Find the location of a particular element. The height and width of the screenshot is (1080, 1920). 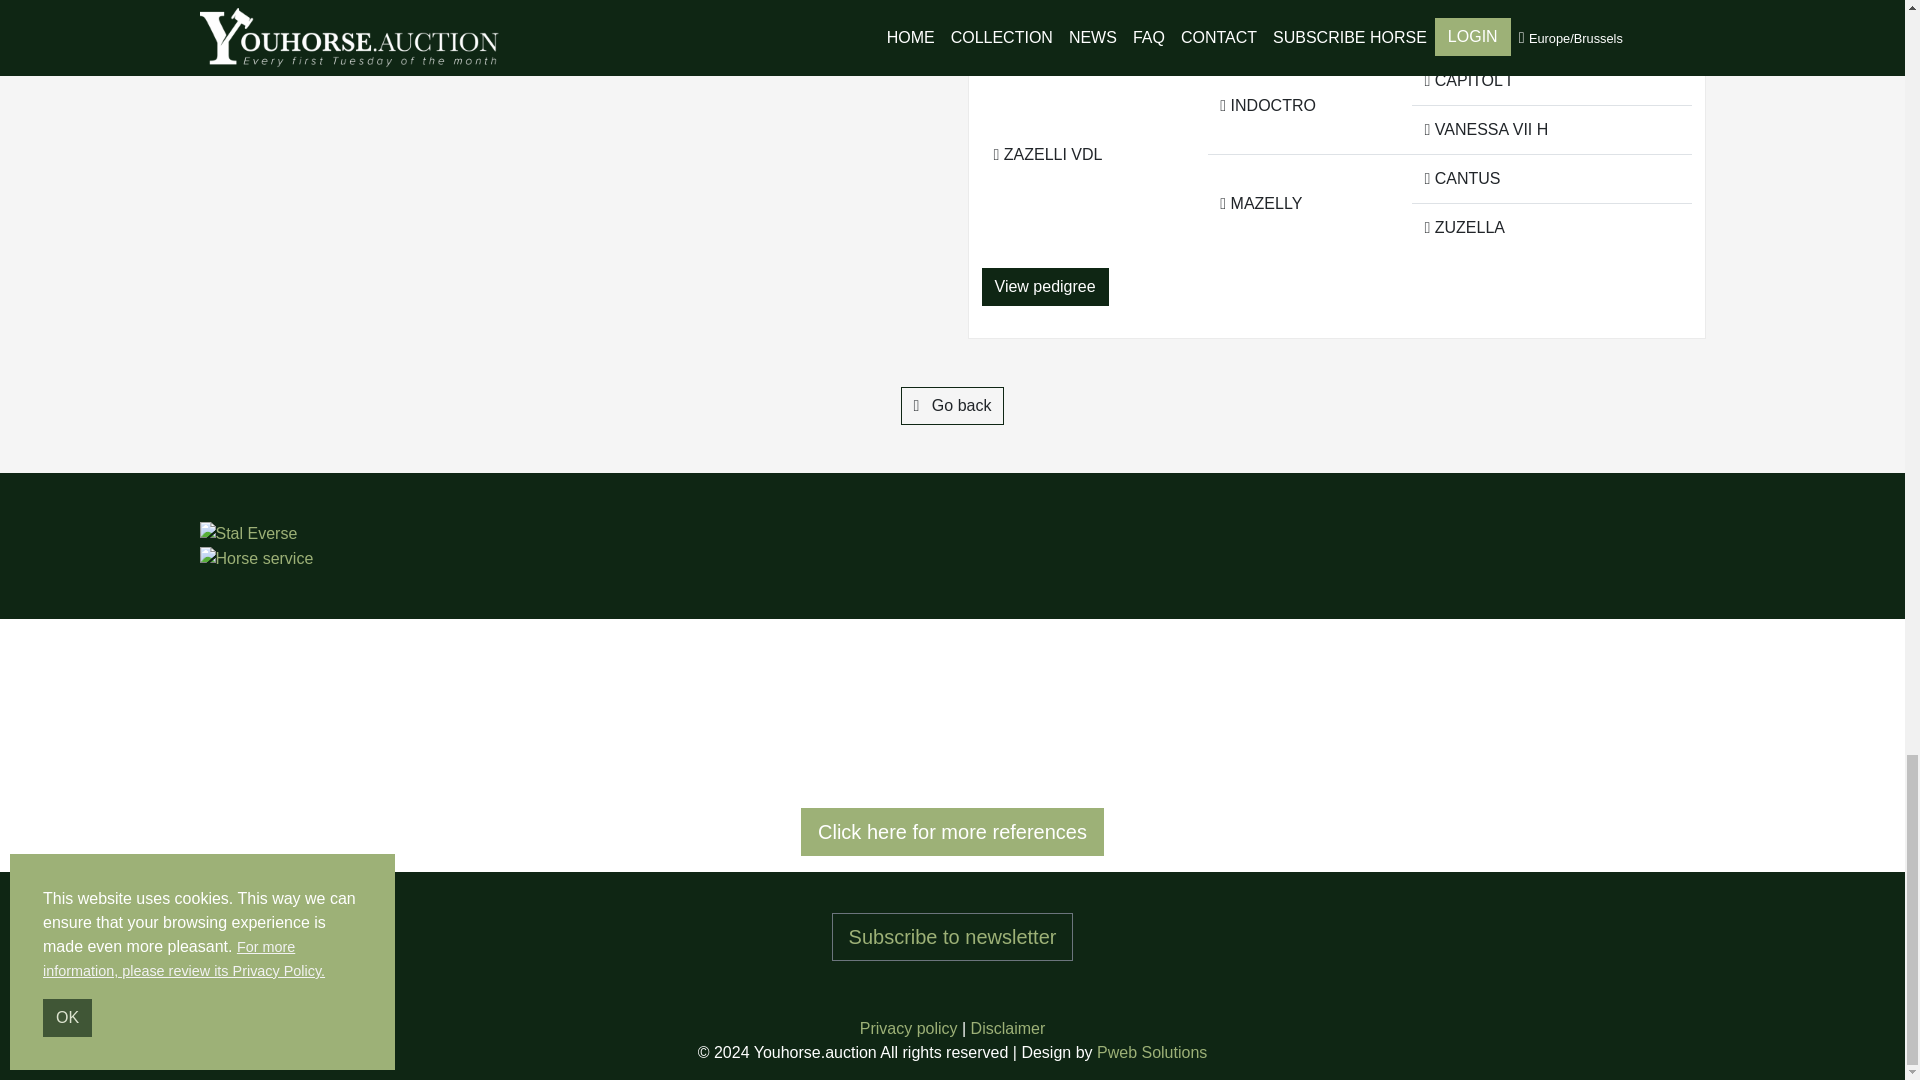

View pedigree is located at coordinates (1045, 286).